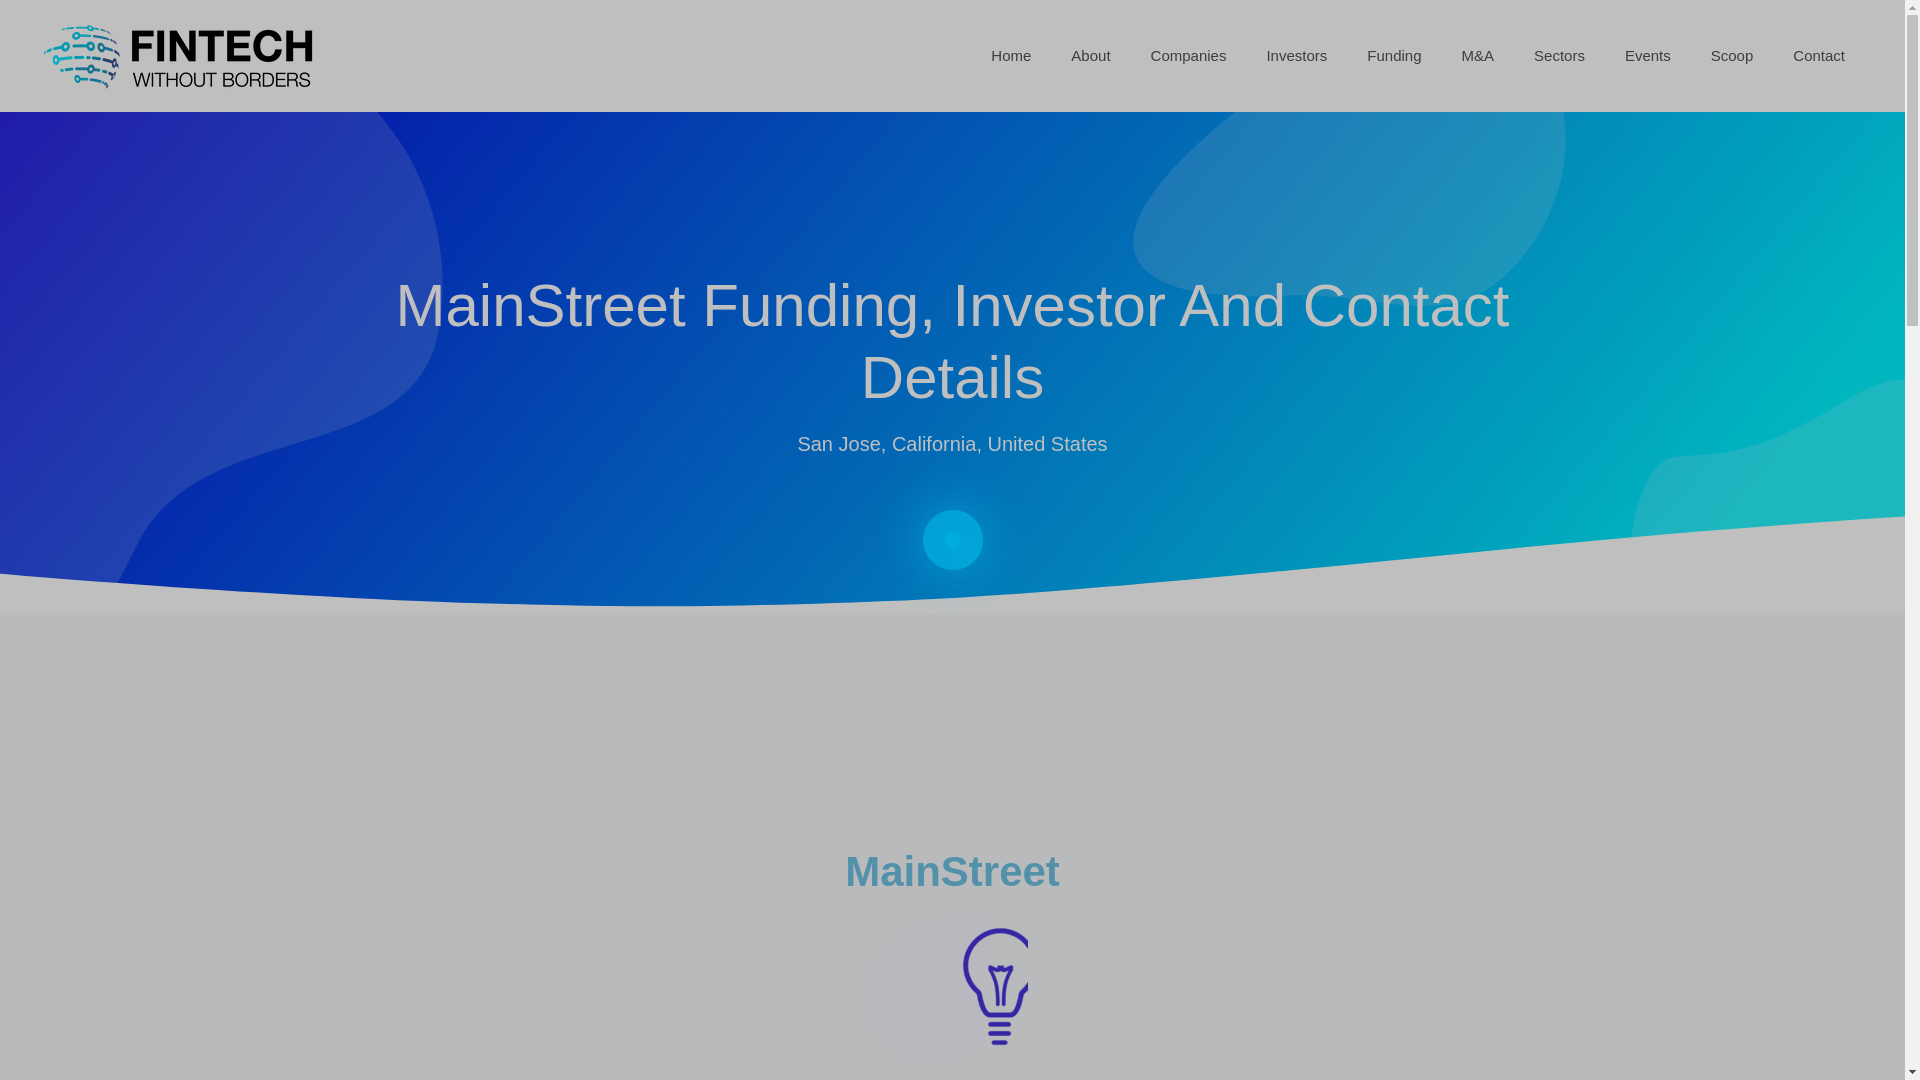 The image size is (1920, 1080). I want to click on Scoop, so click(1732, 56).